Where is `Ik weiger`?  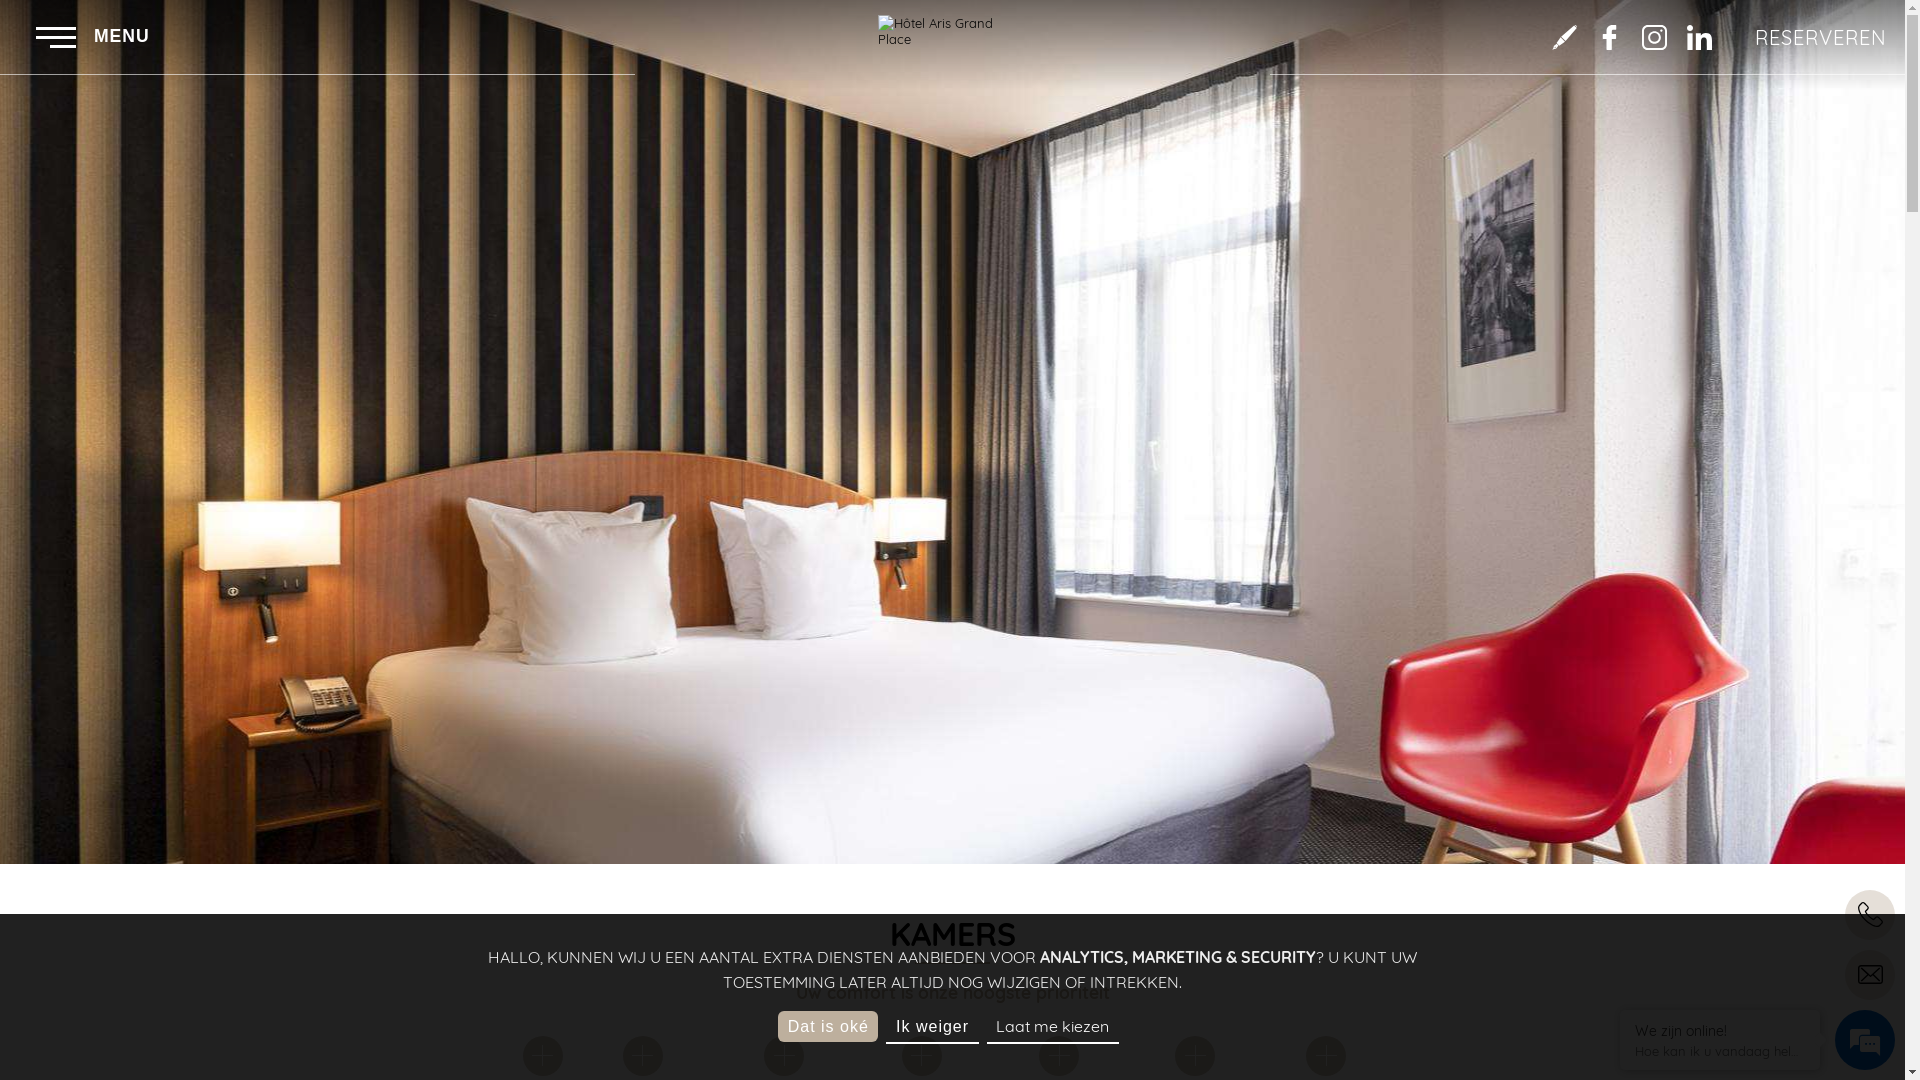
Ik weiger is located at coordinates (932, 1028).